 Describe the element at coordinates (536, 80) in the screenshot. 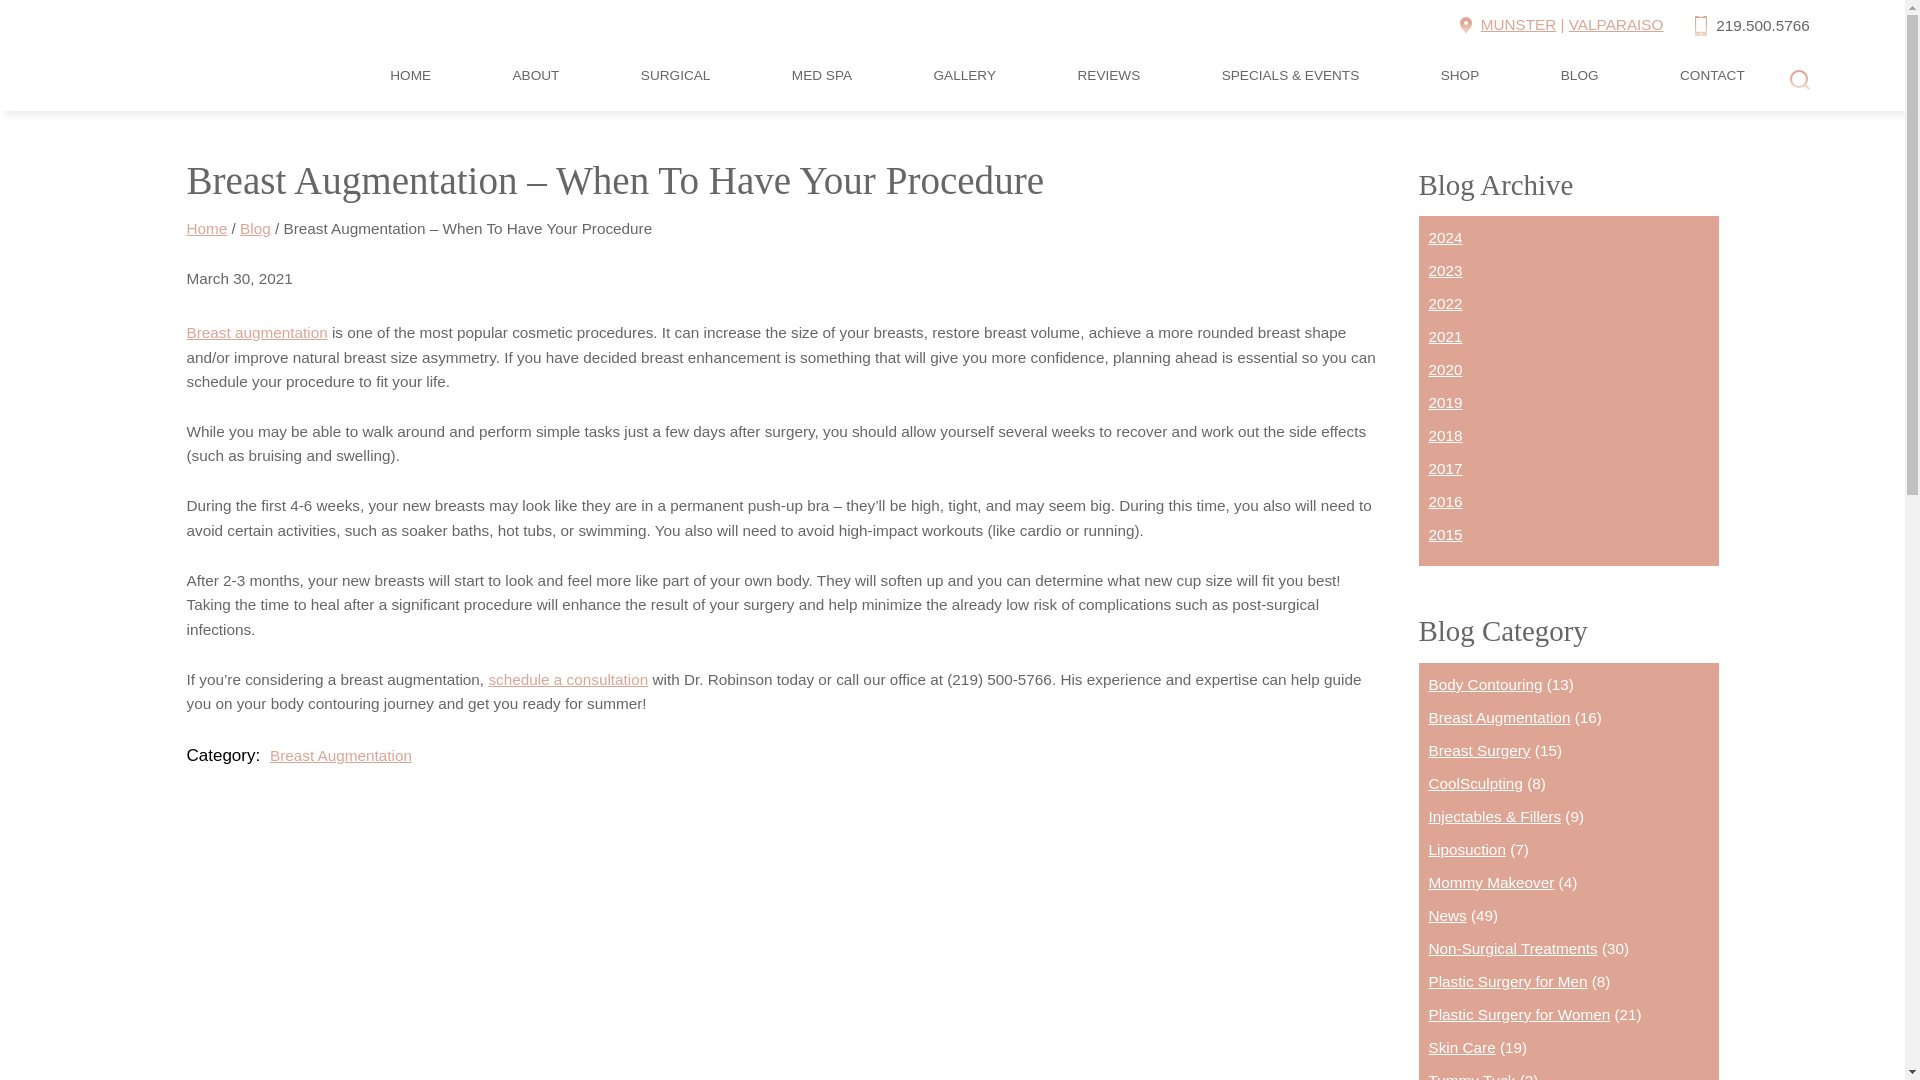

I see `ABOUT` at that location.